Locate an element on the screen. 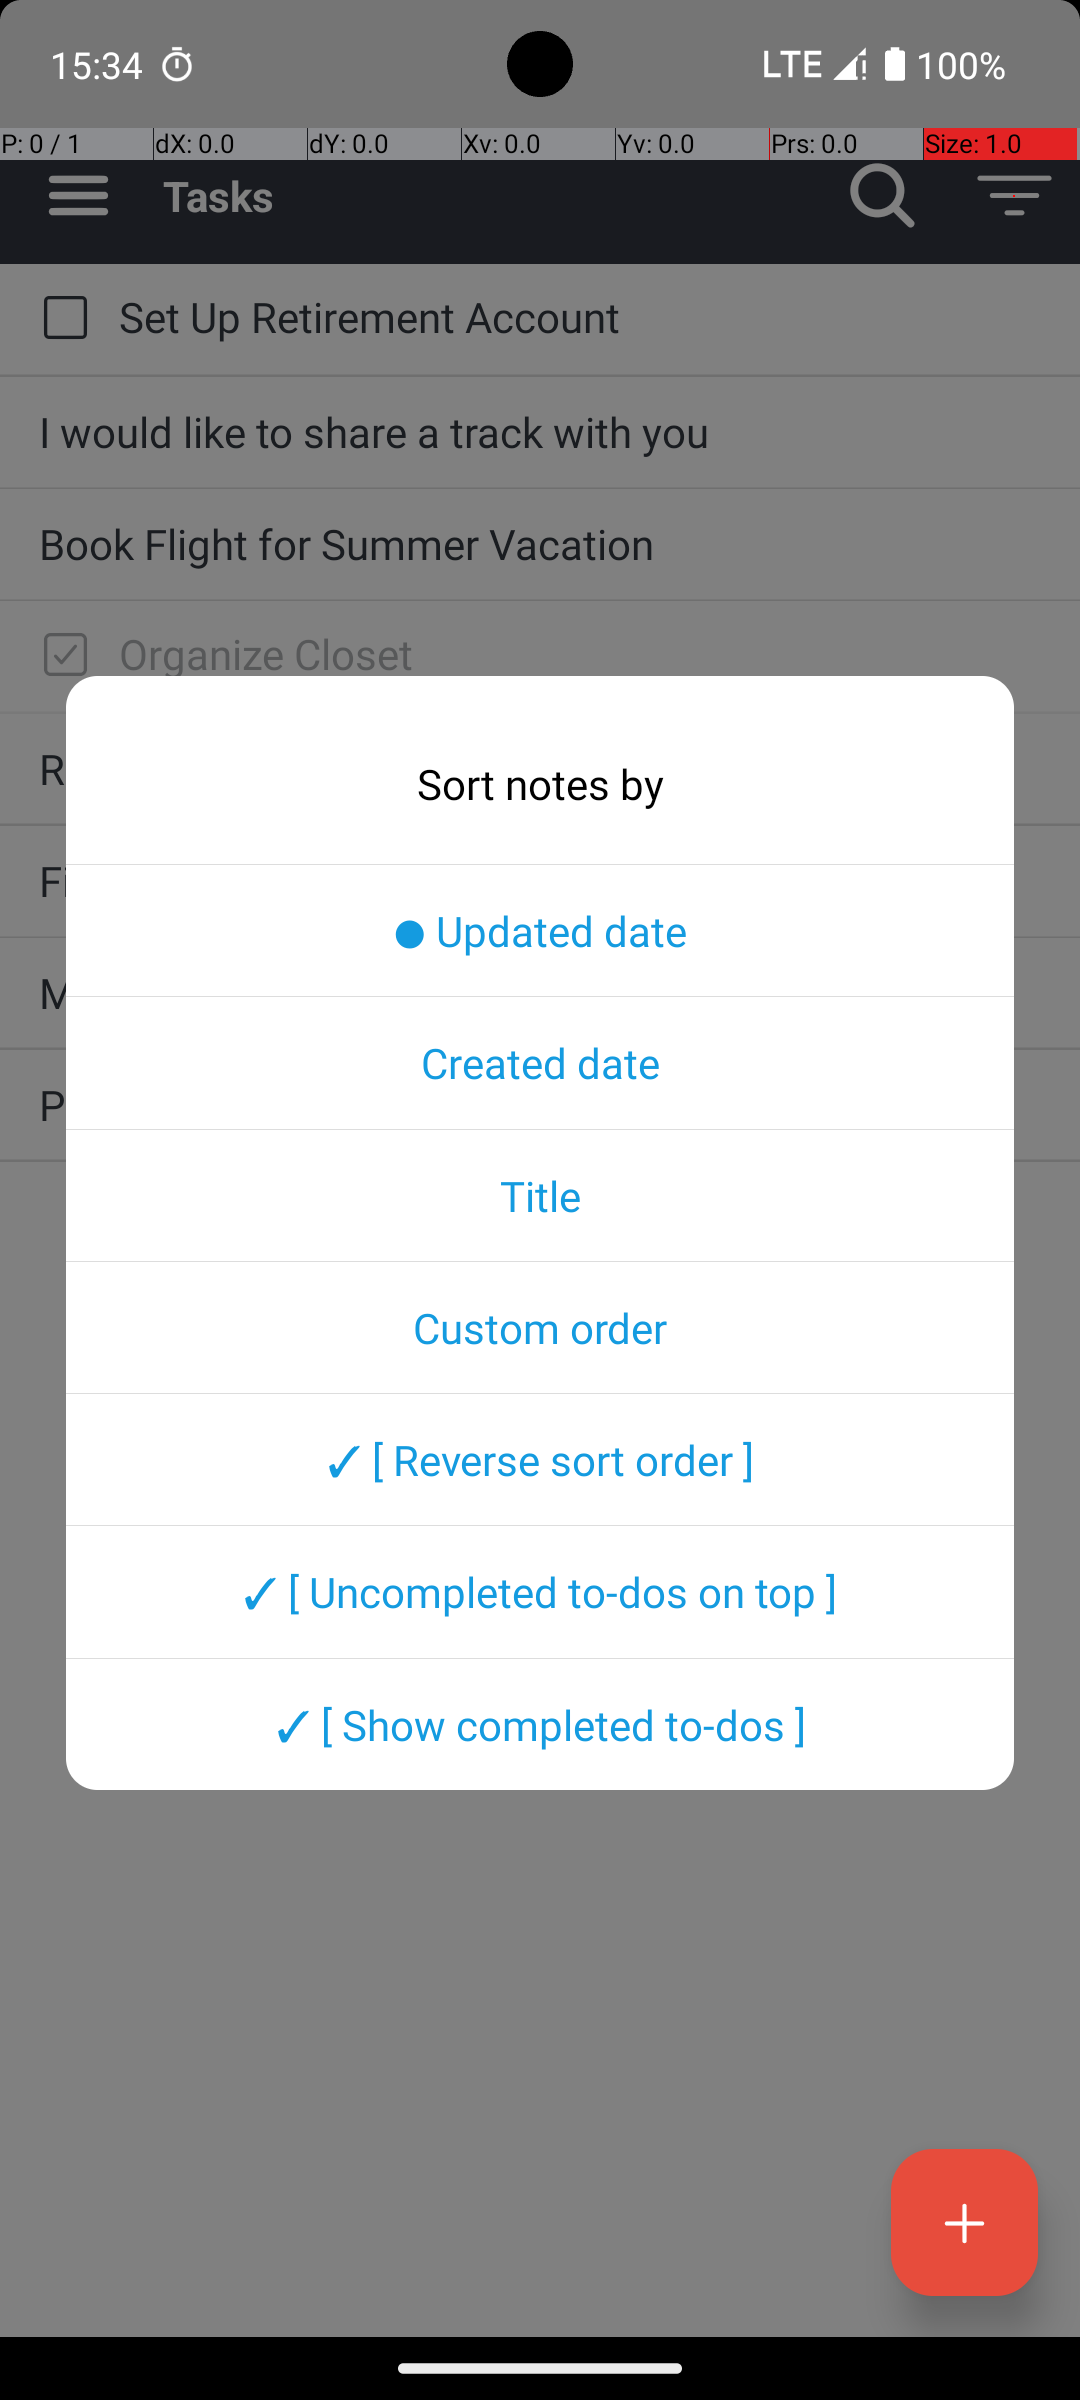 The width and height of the screenshot is (1080, 2400). Book Flight for Summer Vacation is located at coordinates (540, 544).